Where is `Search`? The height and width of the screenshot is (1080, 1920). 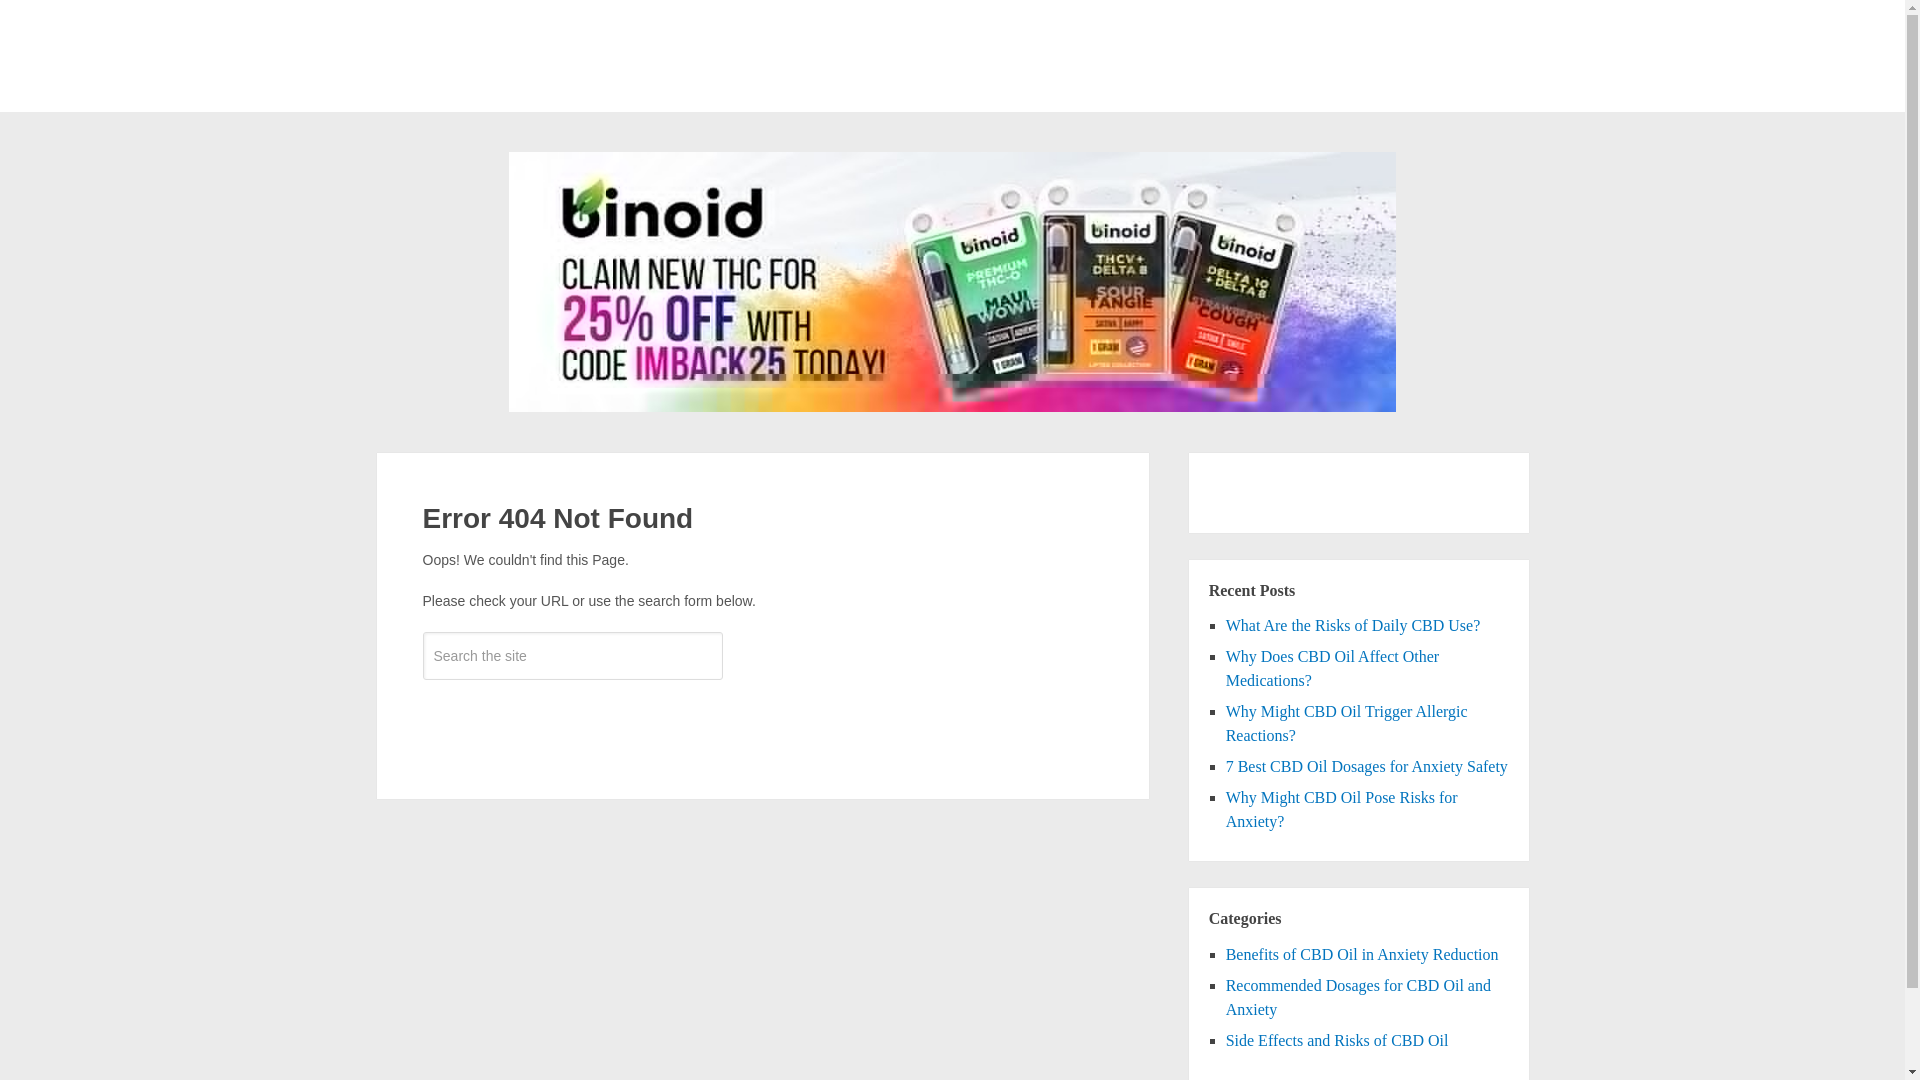
Search is located at coordinates (572, 714).